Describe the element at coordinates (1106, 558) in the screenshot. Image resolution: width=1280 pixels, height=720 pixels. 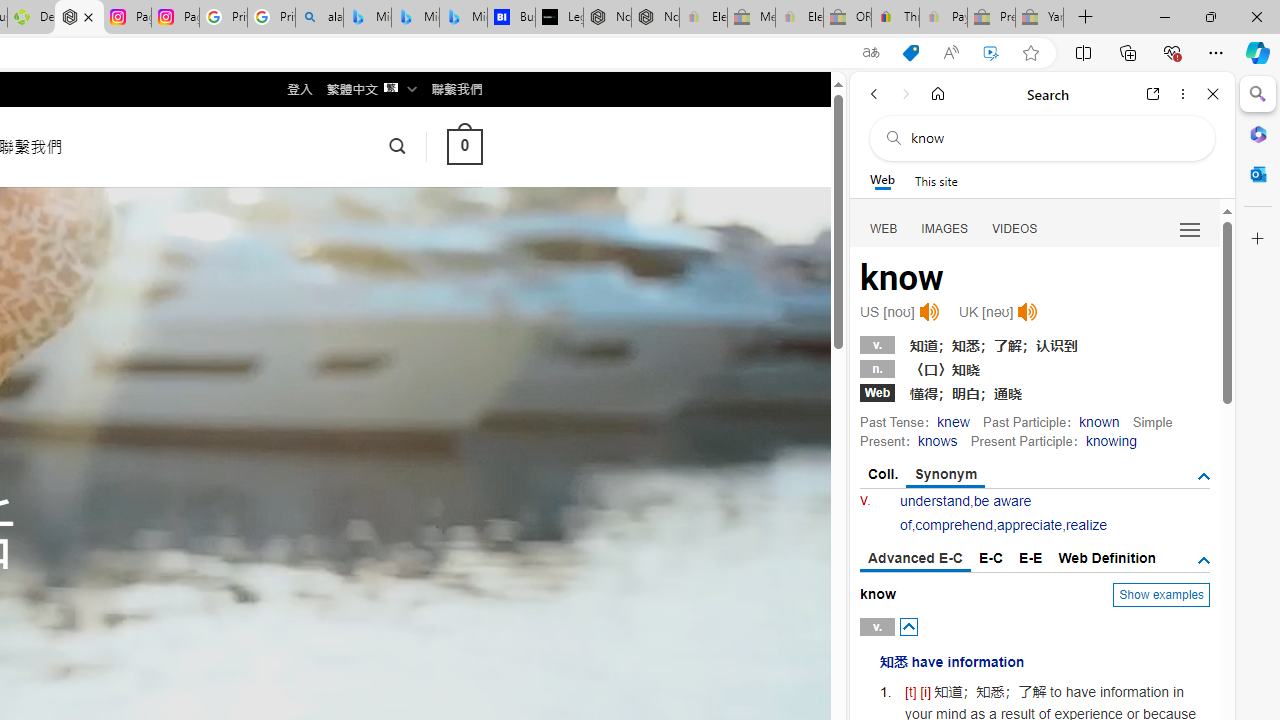
I see `Web Definition` at that location.